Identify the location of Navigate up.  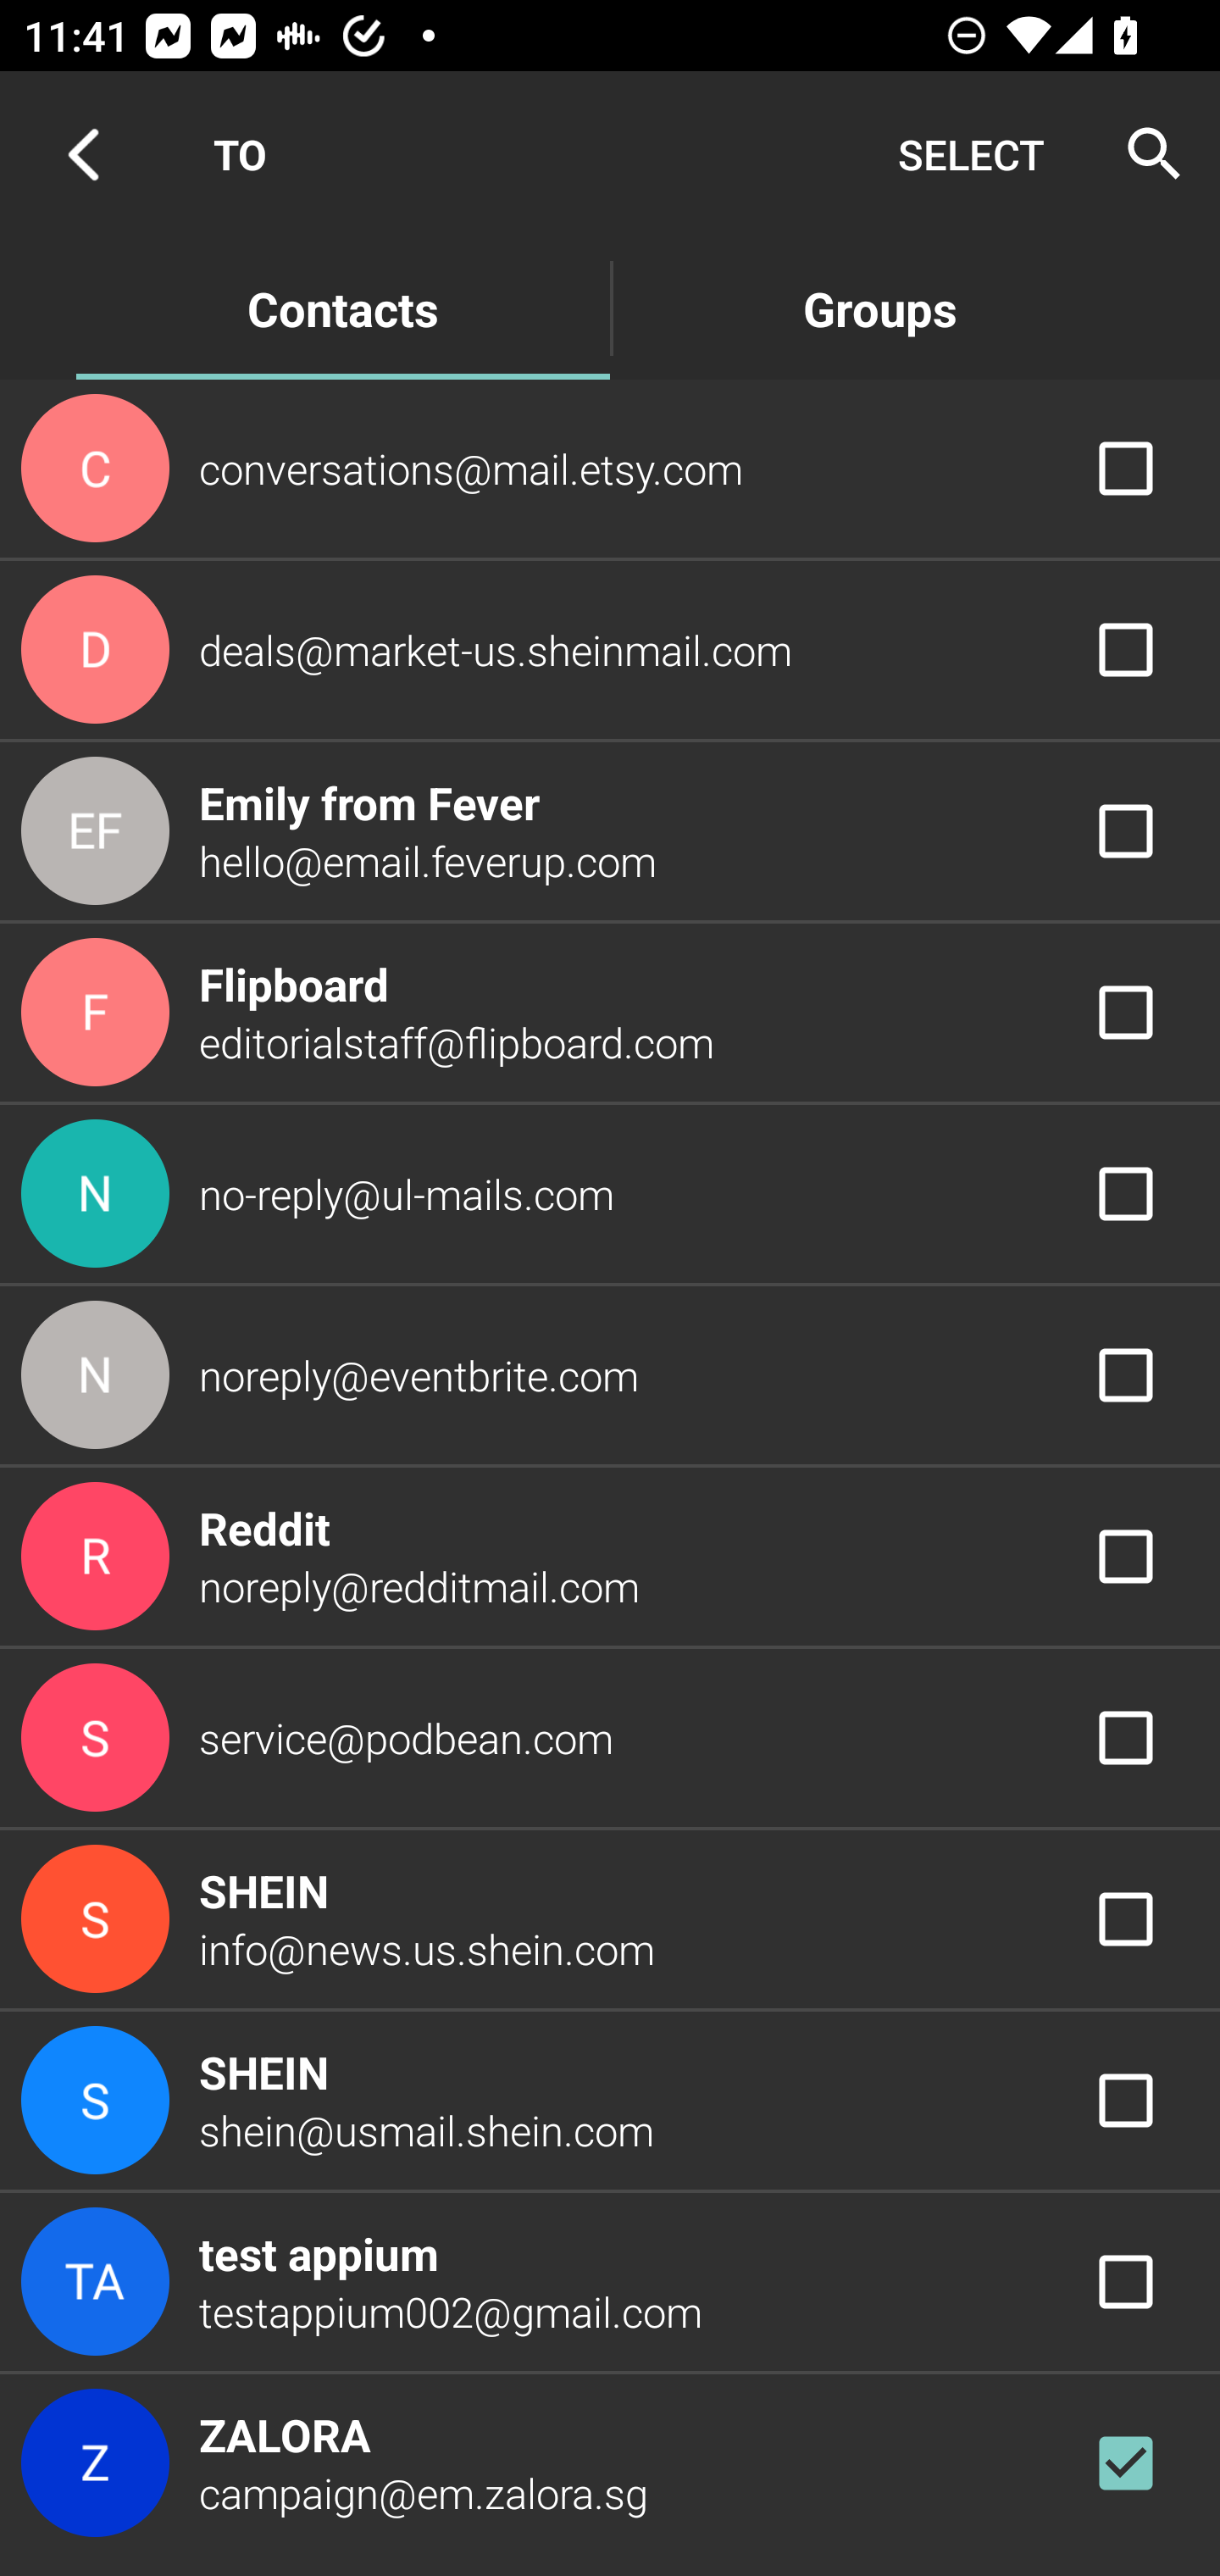
(83, 154).